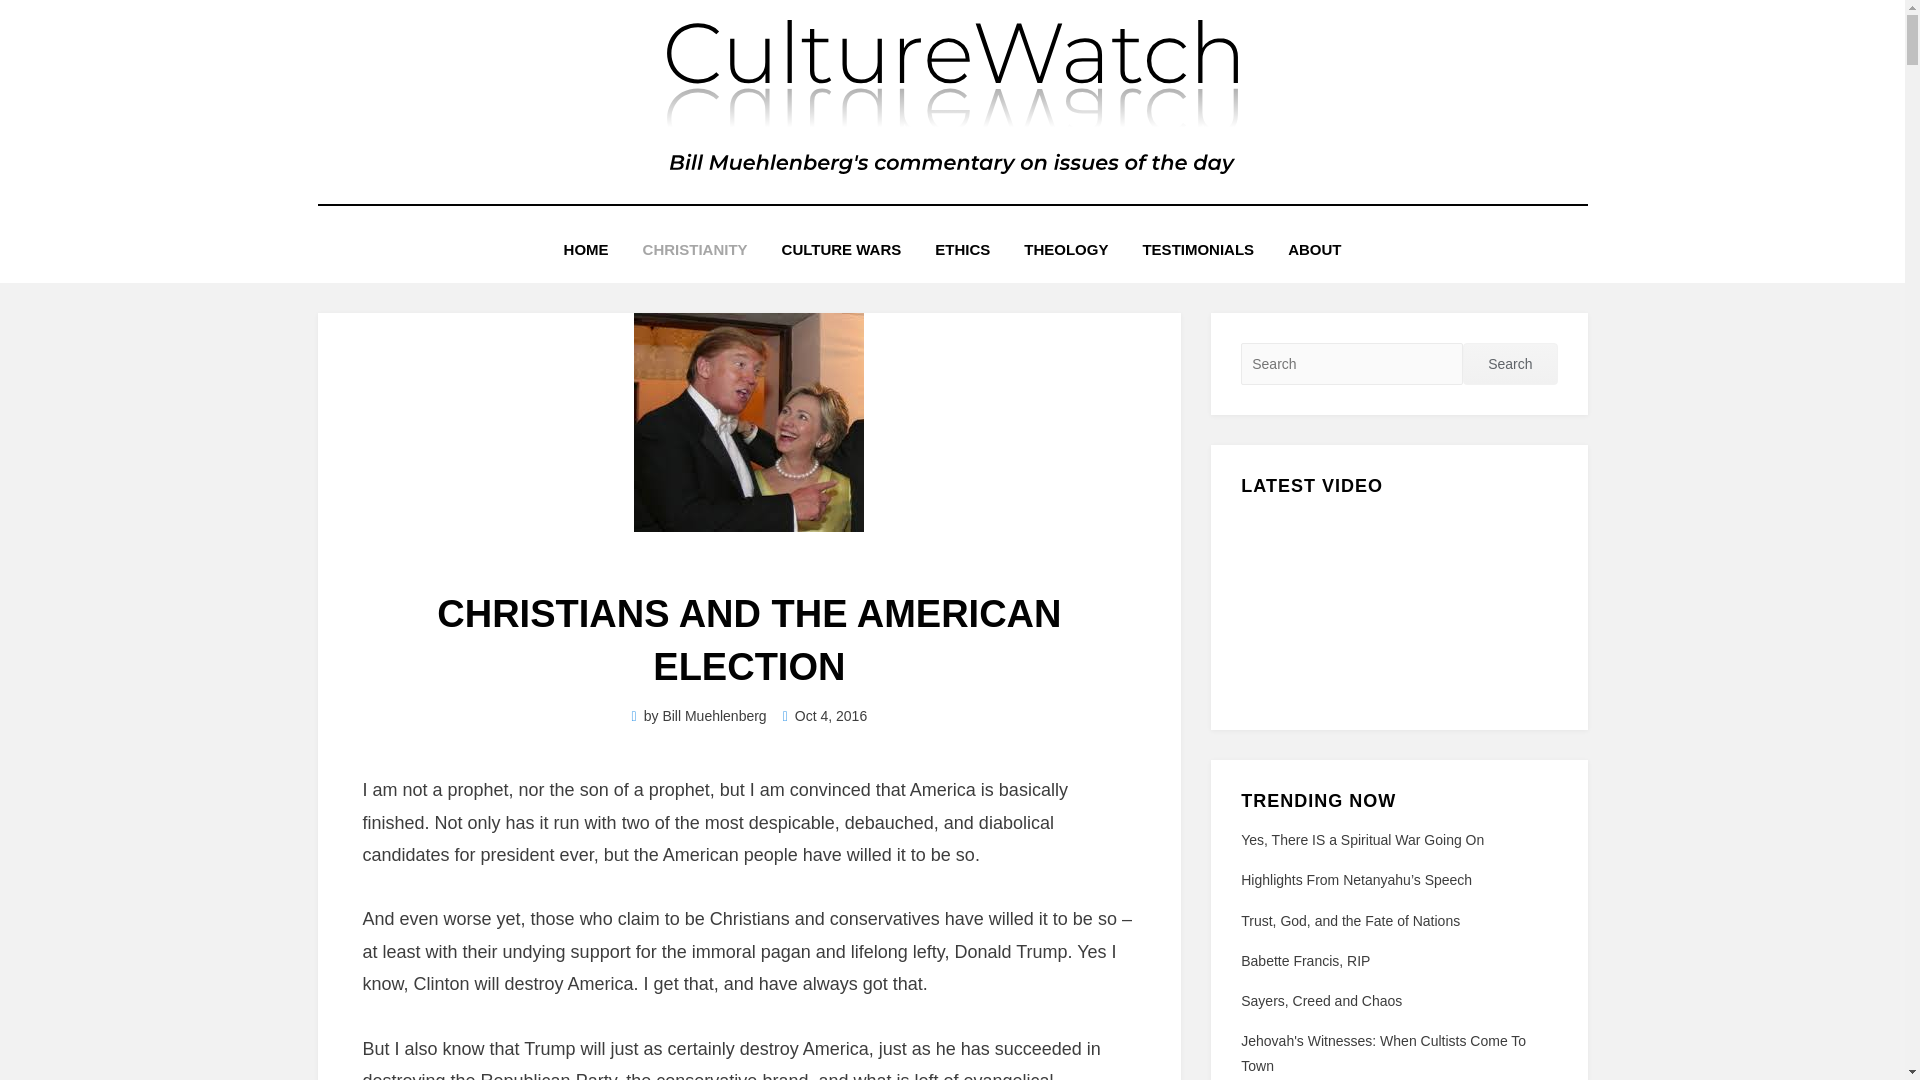 This screenshot has width=1920, height=1080. What do you see at coordinates (586, 250) in the screenshot?
I see `HOME` at bounding box center [586, 250].